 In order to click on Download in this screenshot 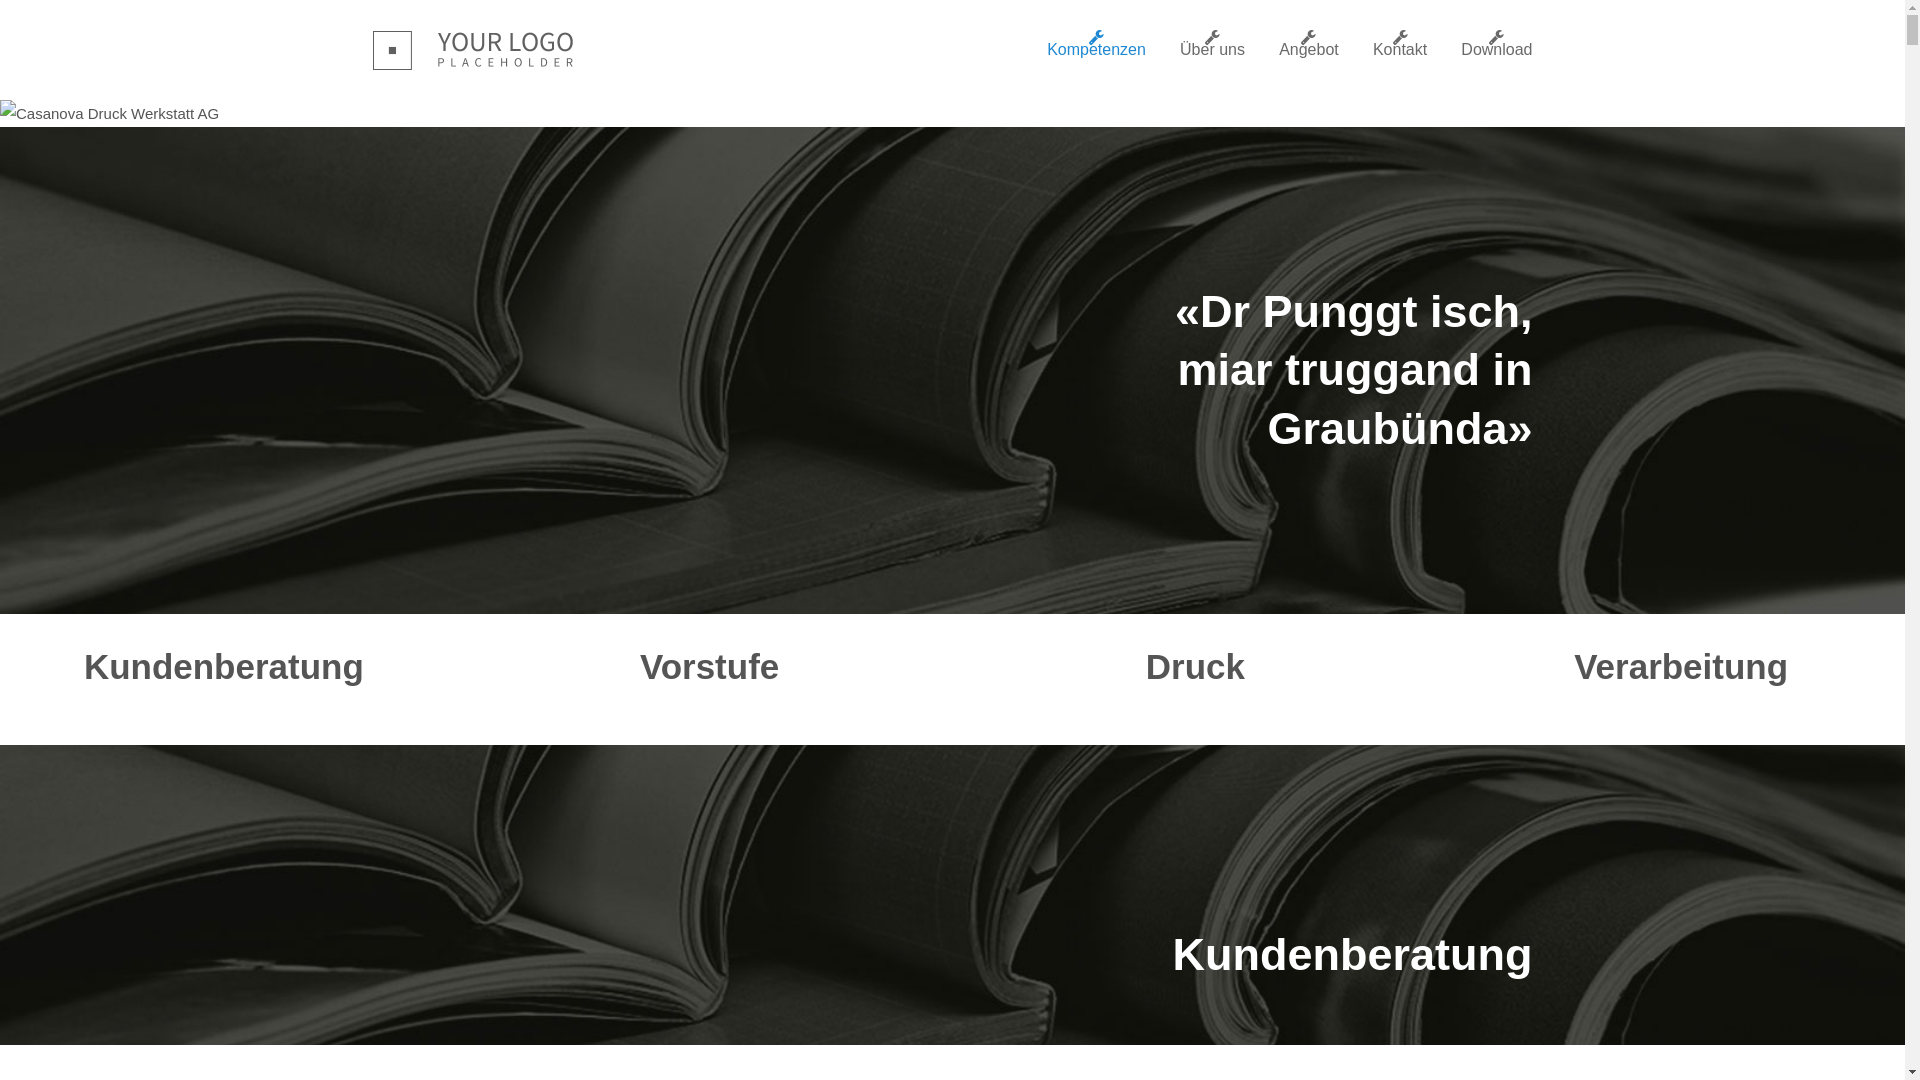, I will do `click(1496, 50)`.